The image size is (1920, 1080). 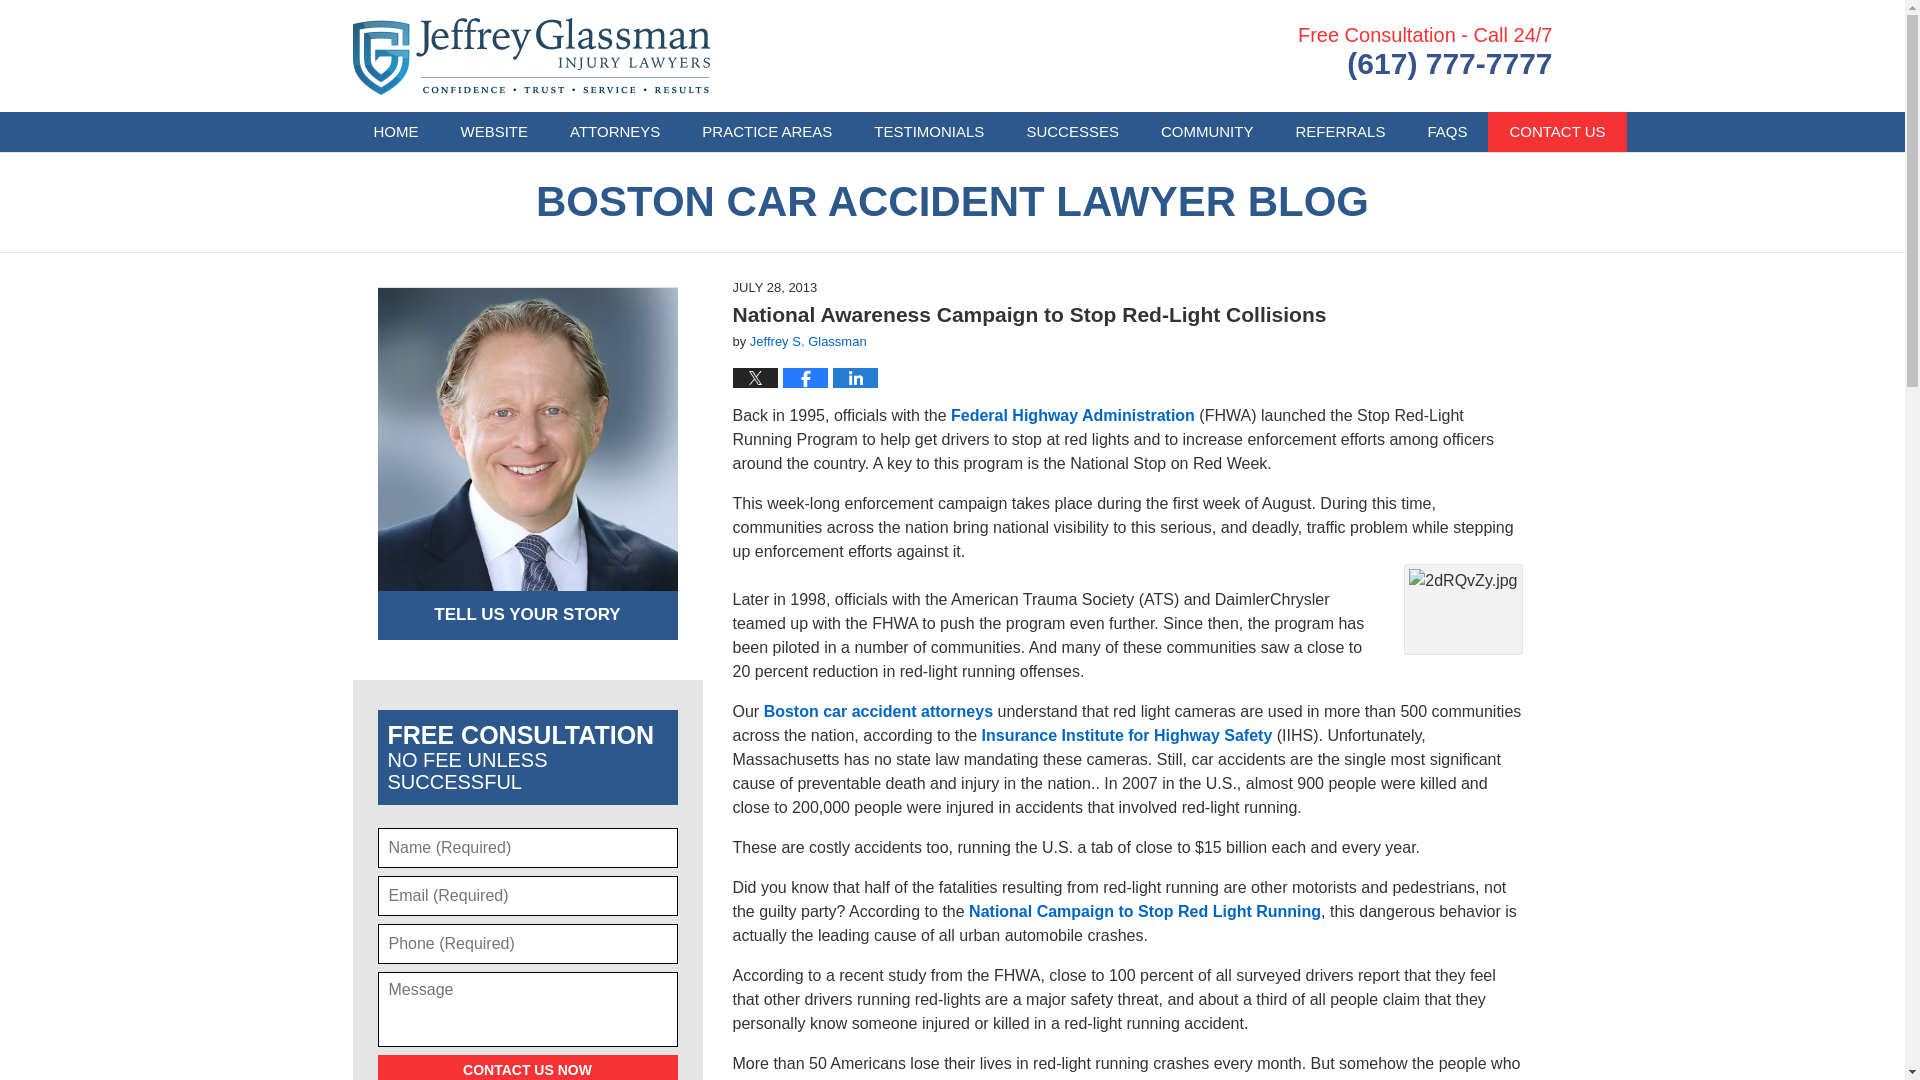 I want to click on Boston Car Accident Lawyer Blog, so click(x=530, y=56).